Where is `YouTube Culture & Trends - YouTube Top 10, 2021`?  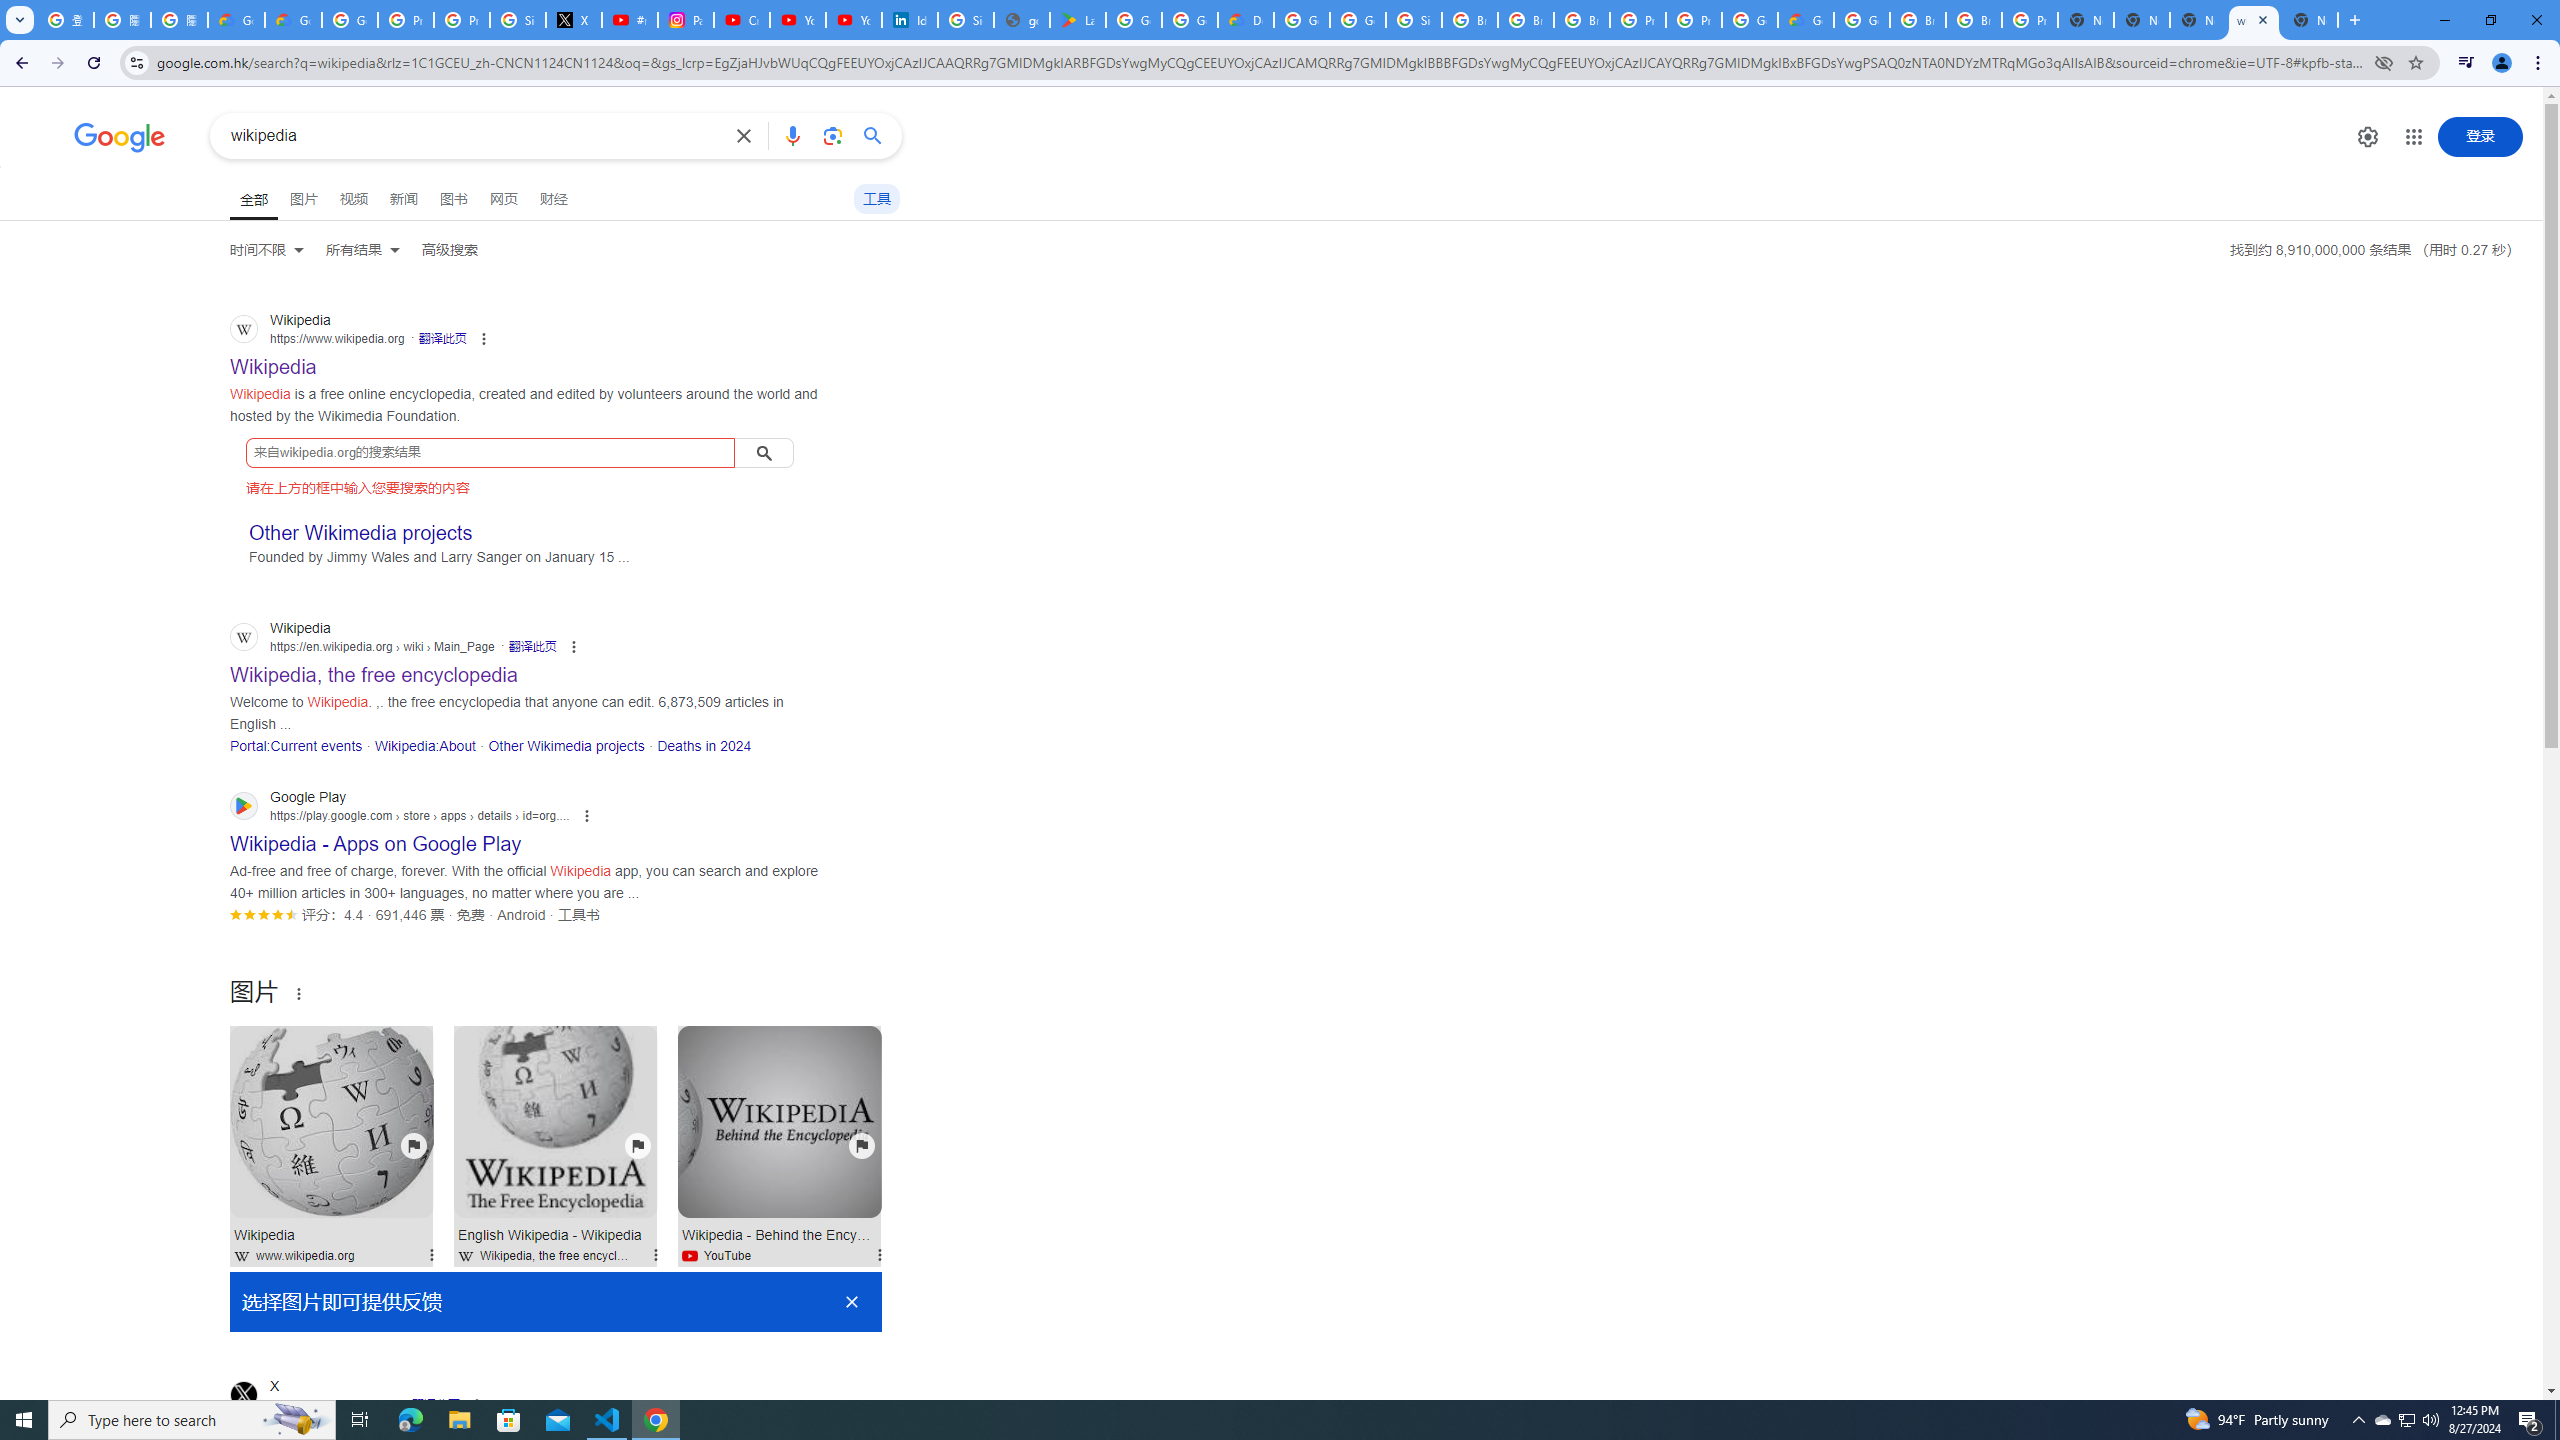
YouTube Culture & Trends - YouTube Top 10, 2021 is located at coordinates (853, 20).